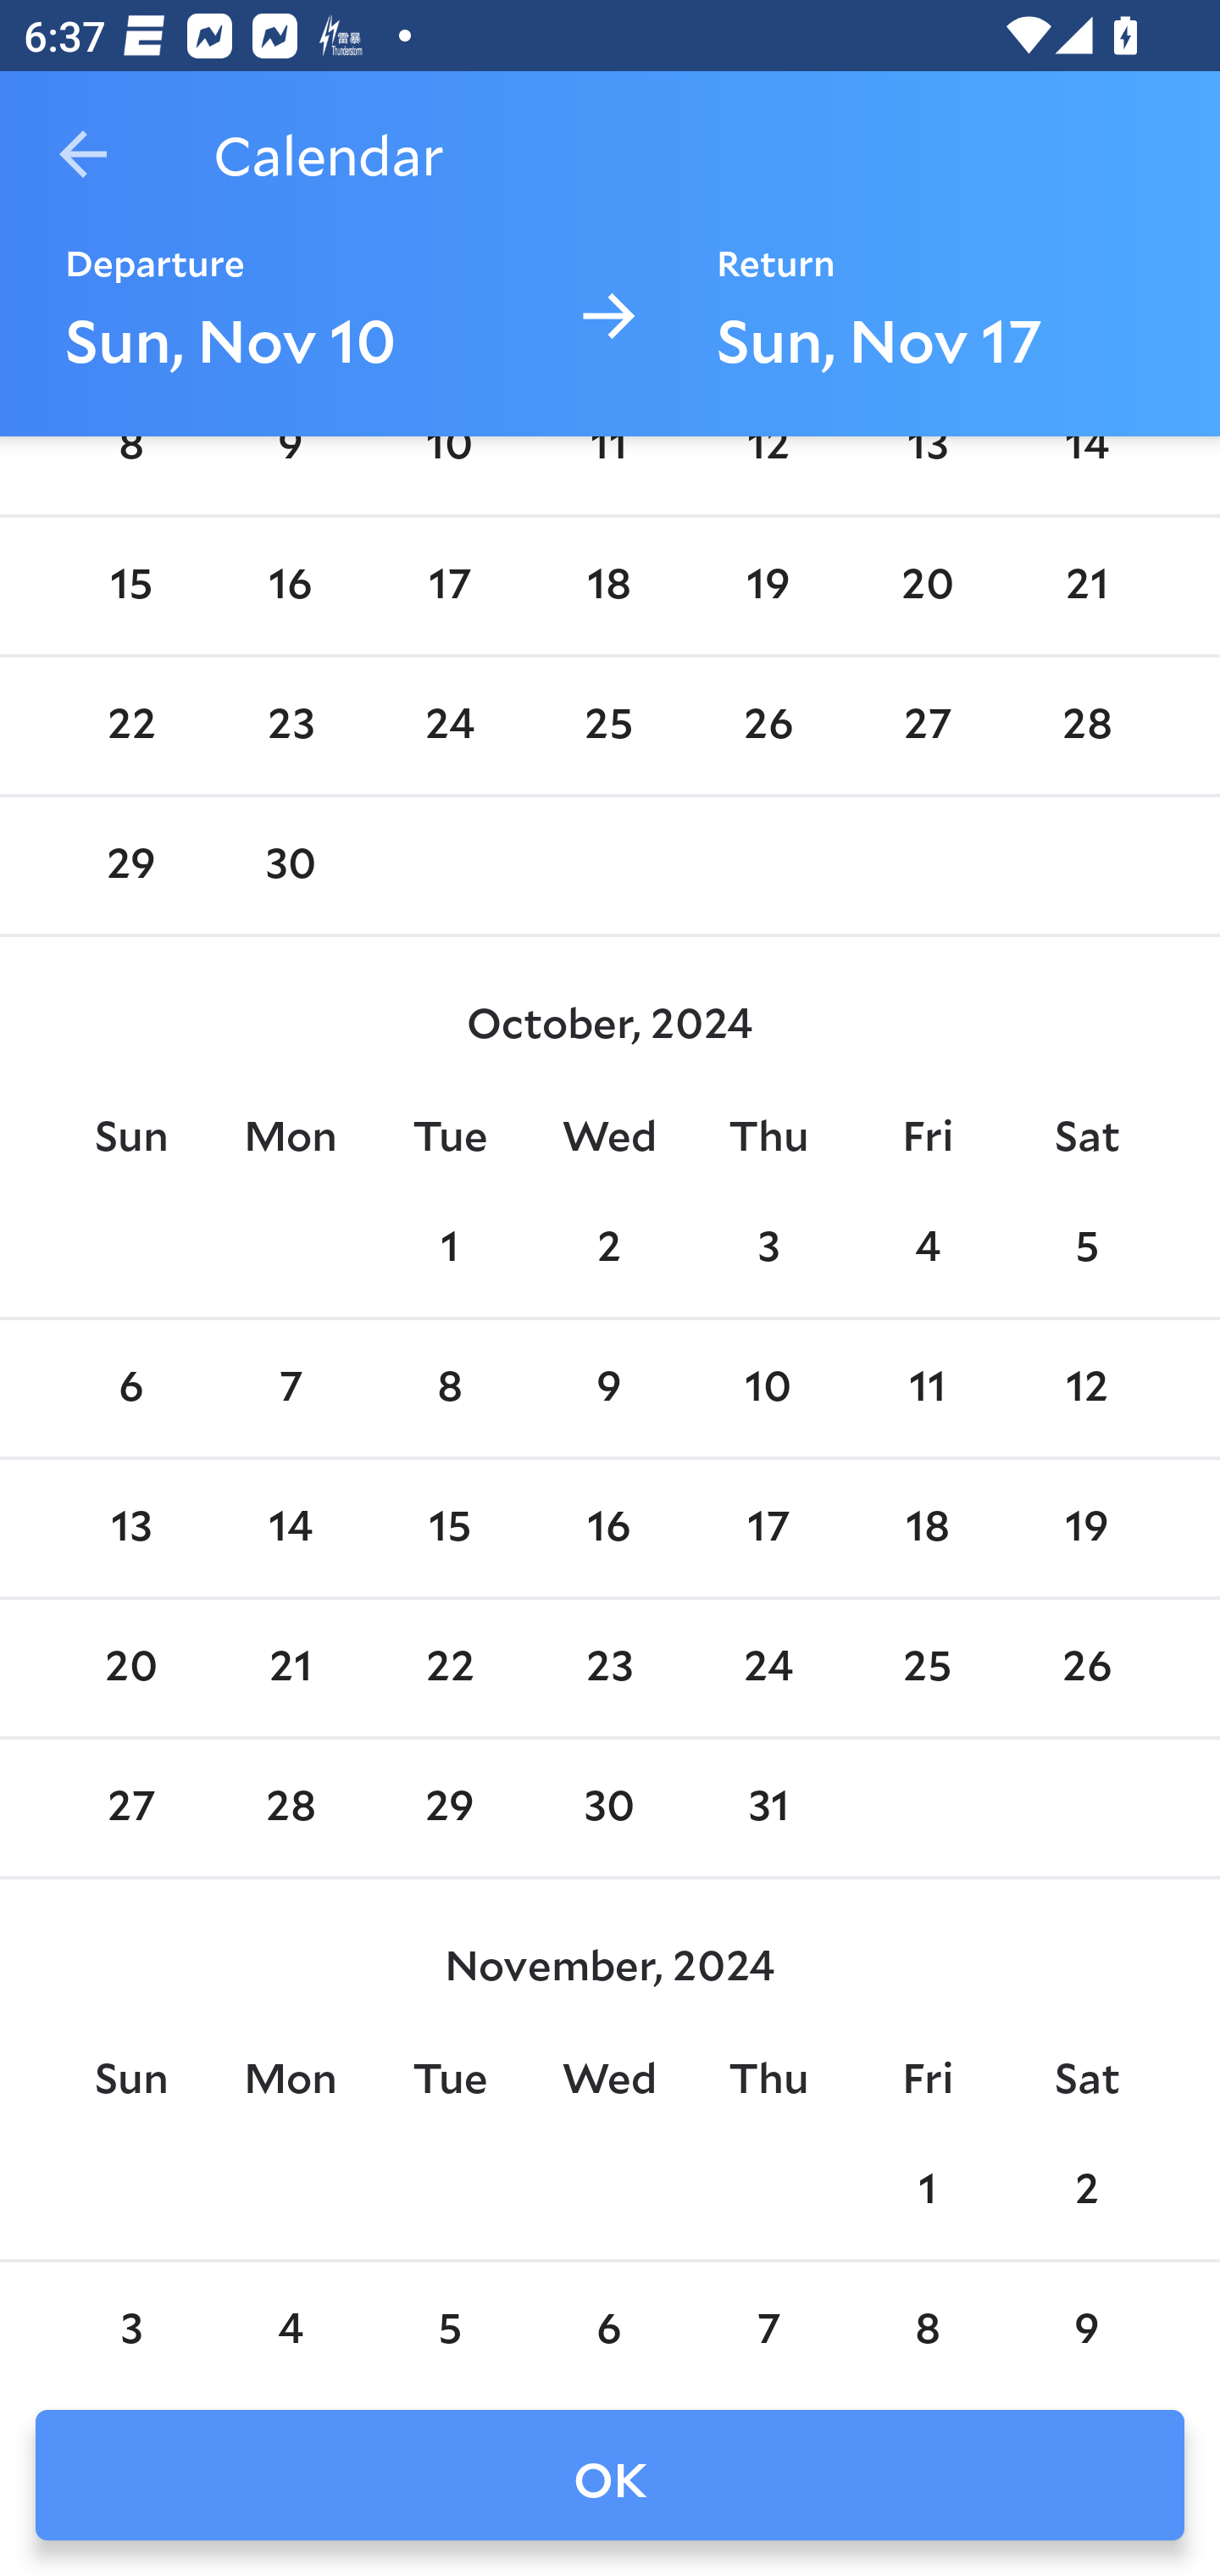  Describe the element at coordinates (609, 1527) in the screenshot. I see `16` at that location.